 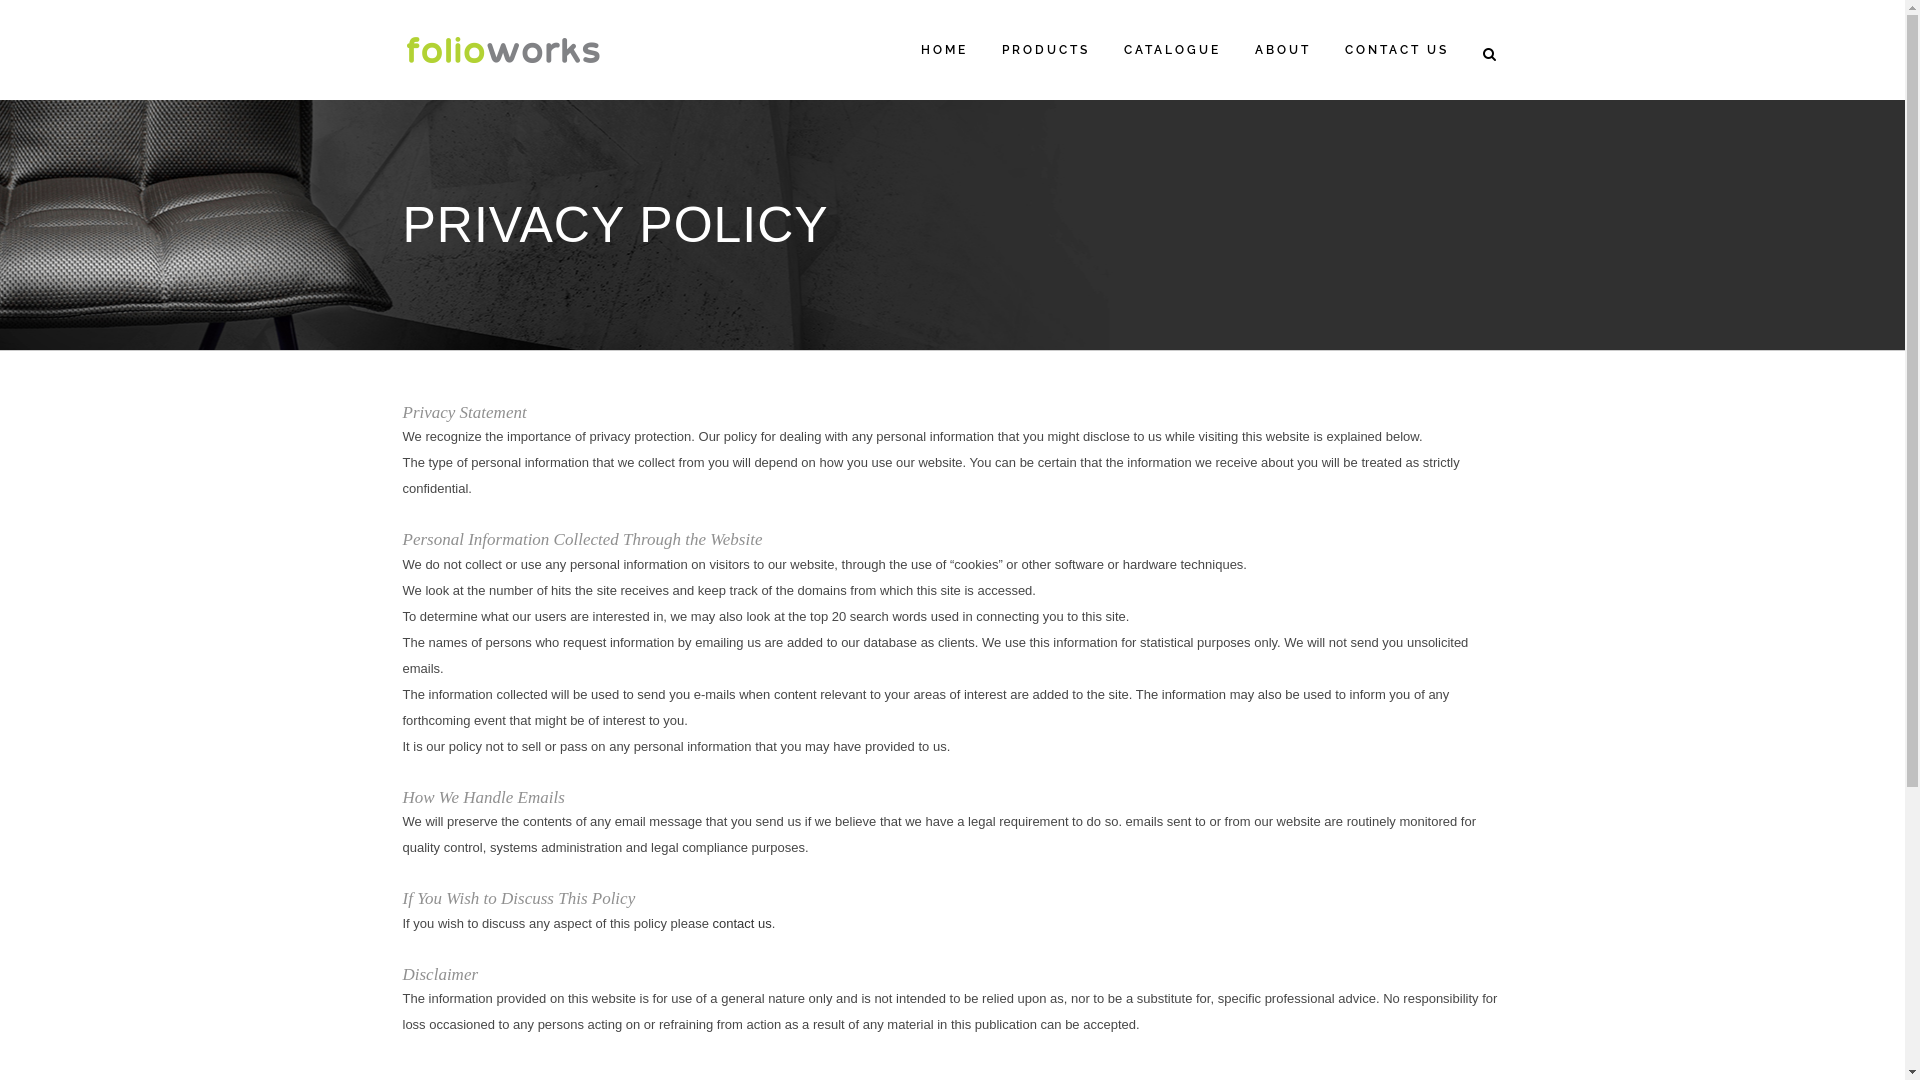 What do you see at coordinates (544, 947) in the screenshot?
I see `Tables` at bounding box center [544, 947].